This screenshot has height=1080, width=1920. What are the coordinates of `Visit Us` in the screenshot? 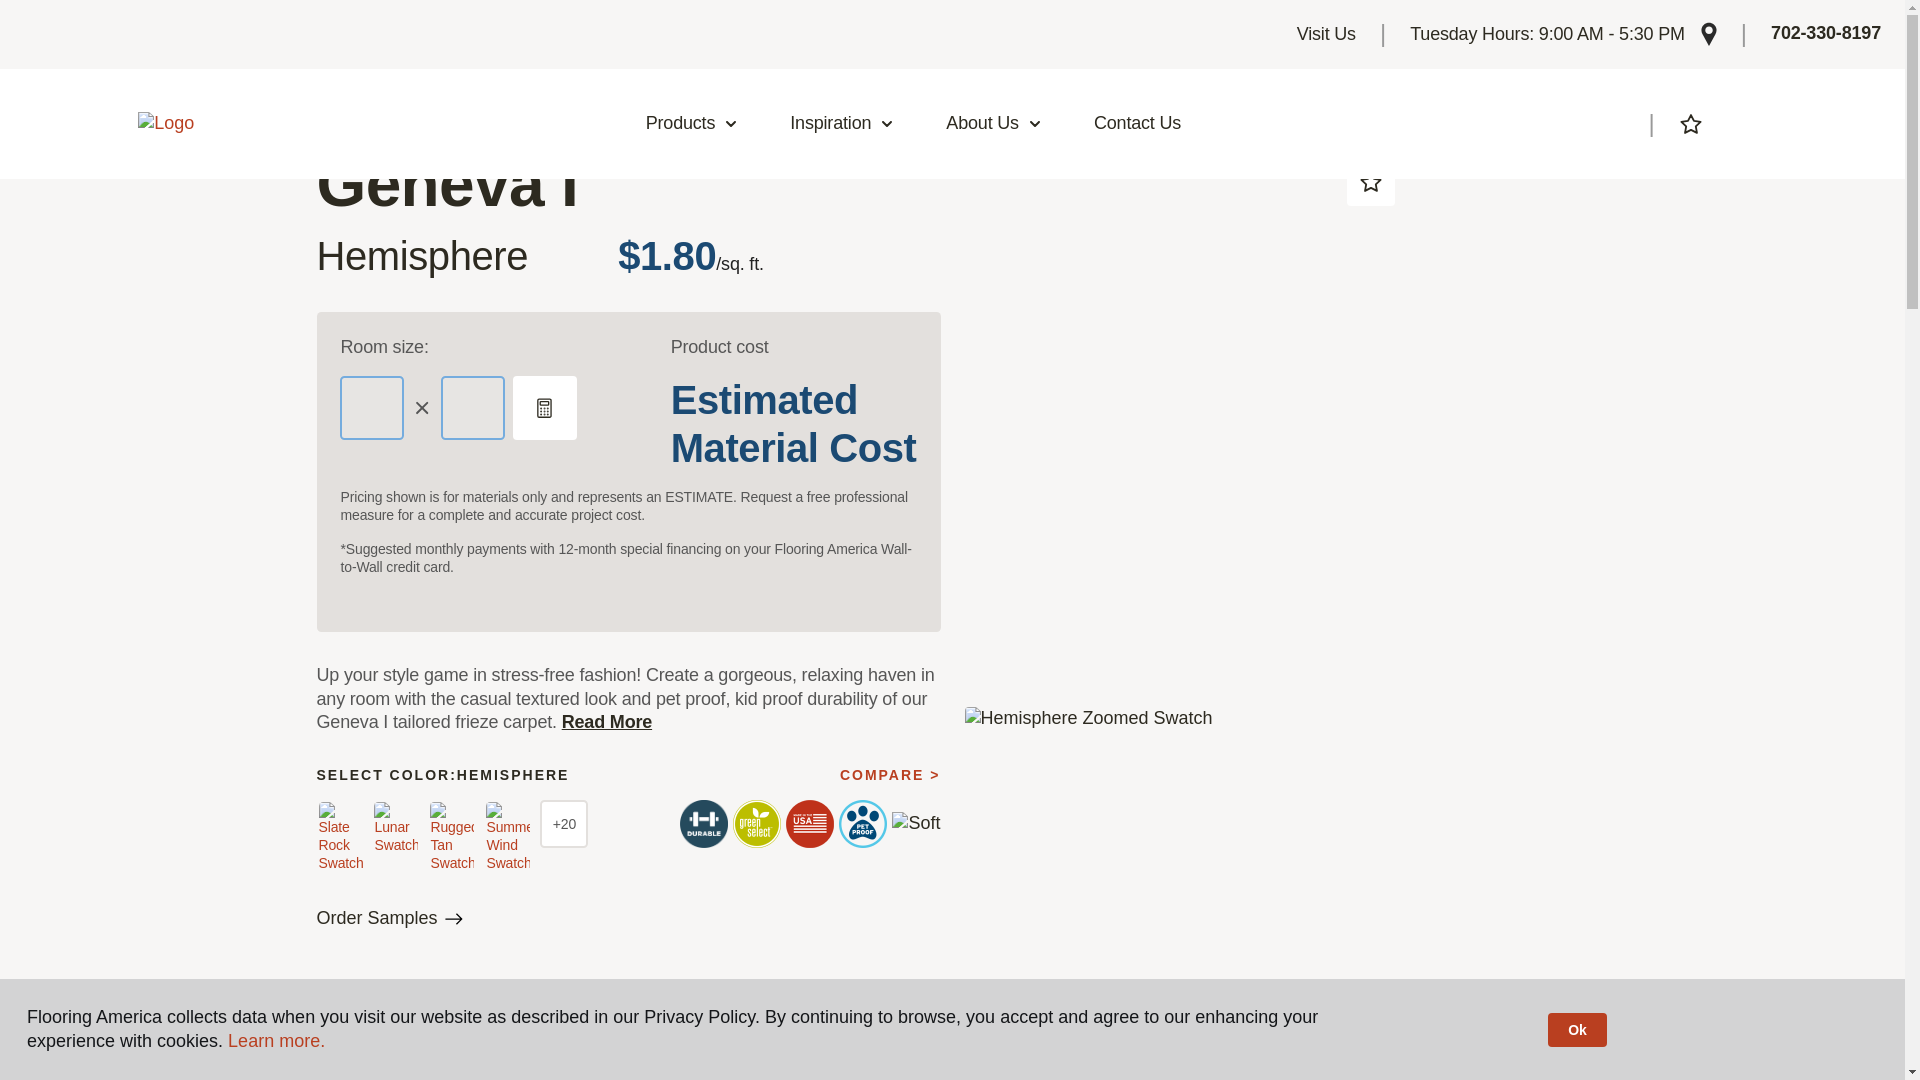 It's located at (1326, 34).